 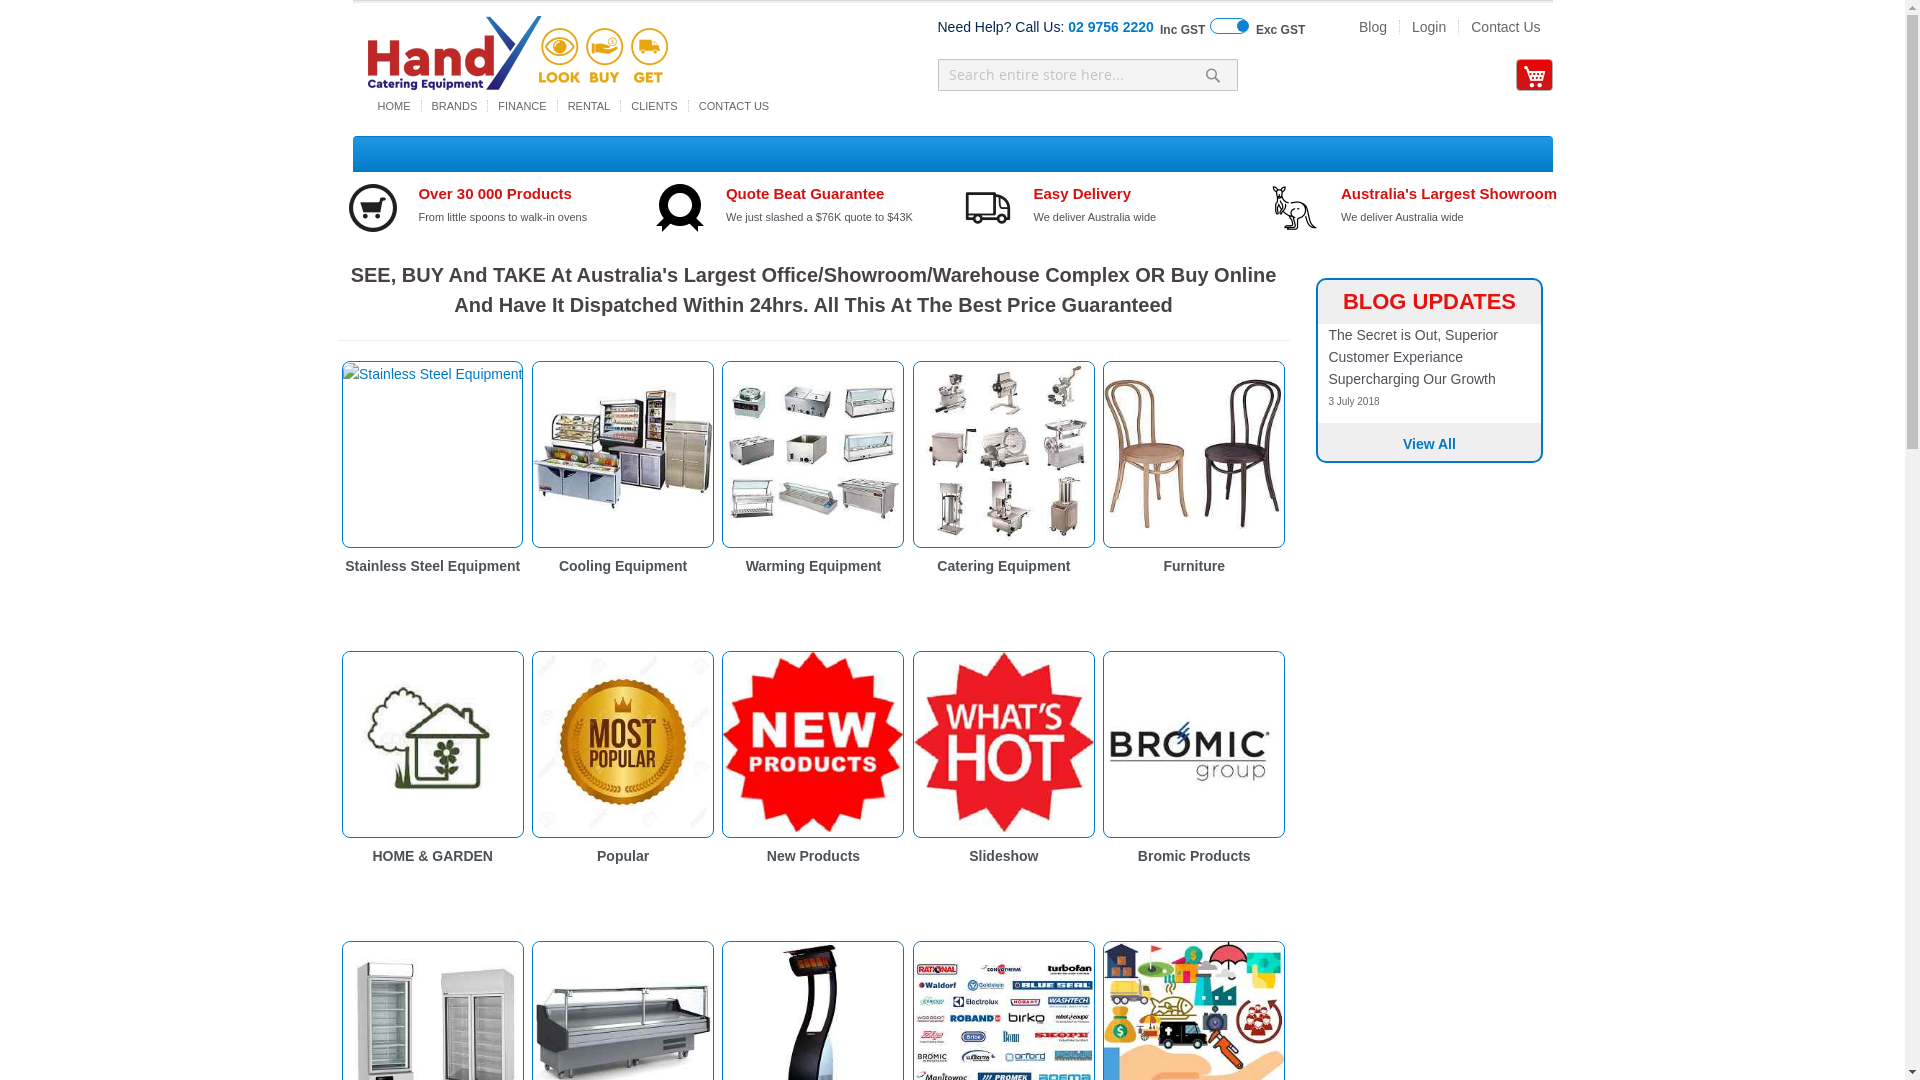 I want to click on Cooling Equipment, so click(x=623, y=566).